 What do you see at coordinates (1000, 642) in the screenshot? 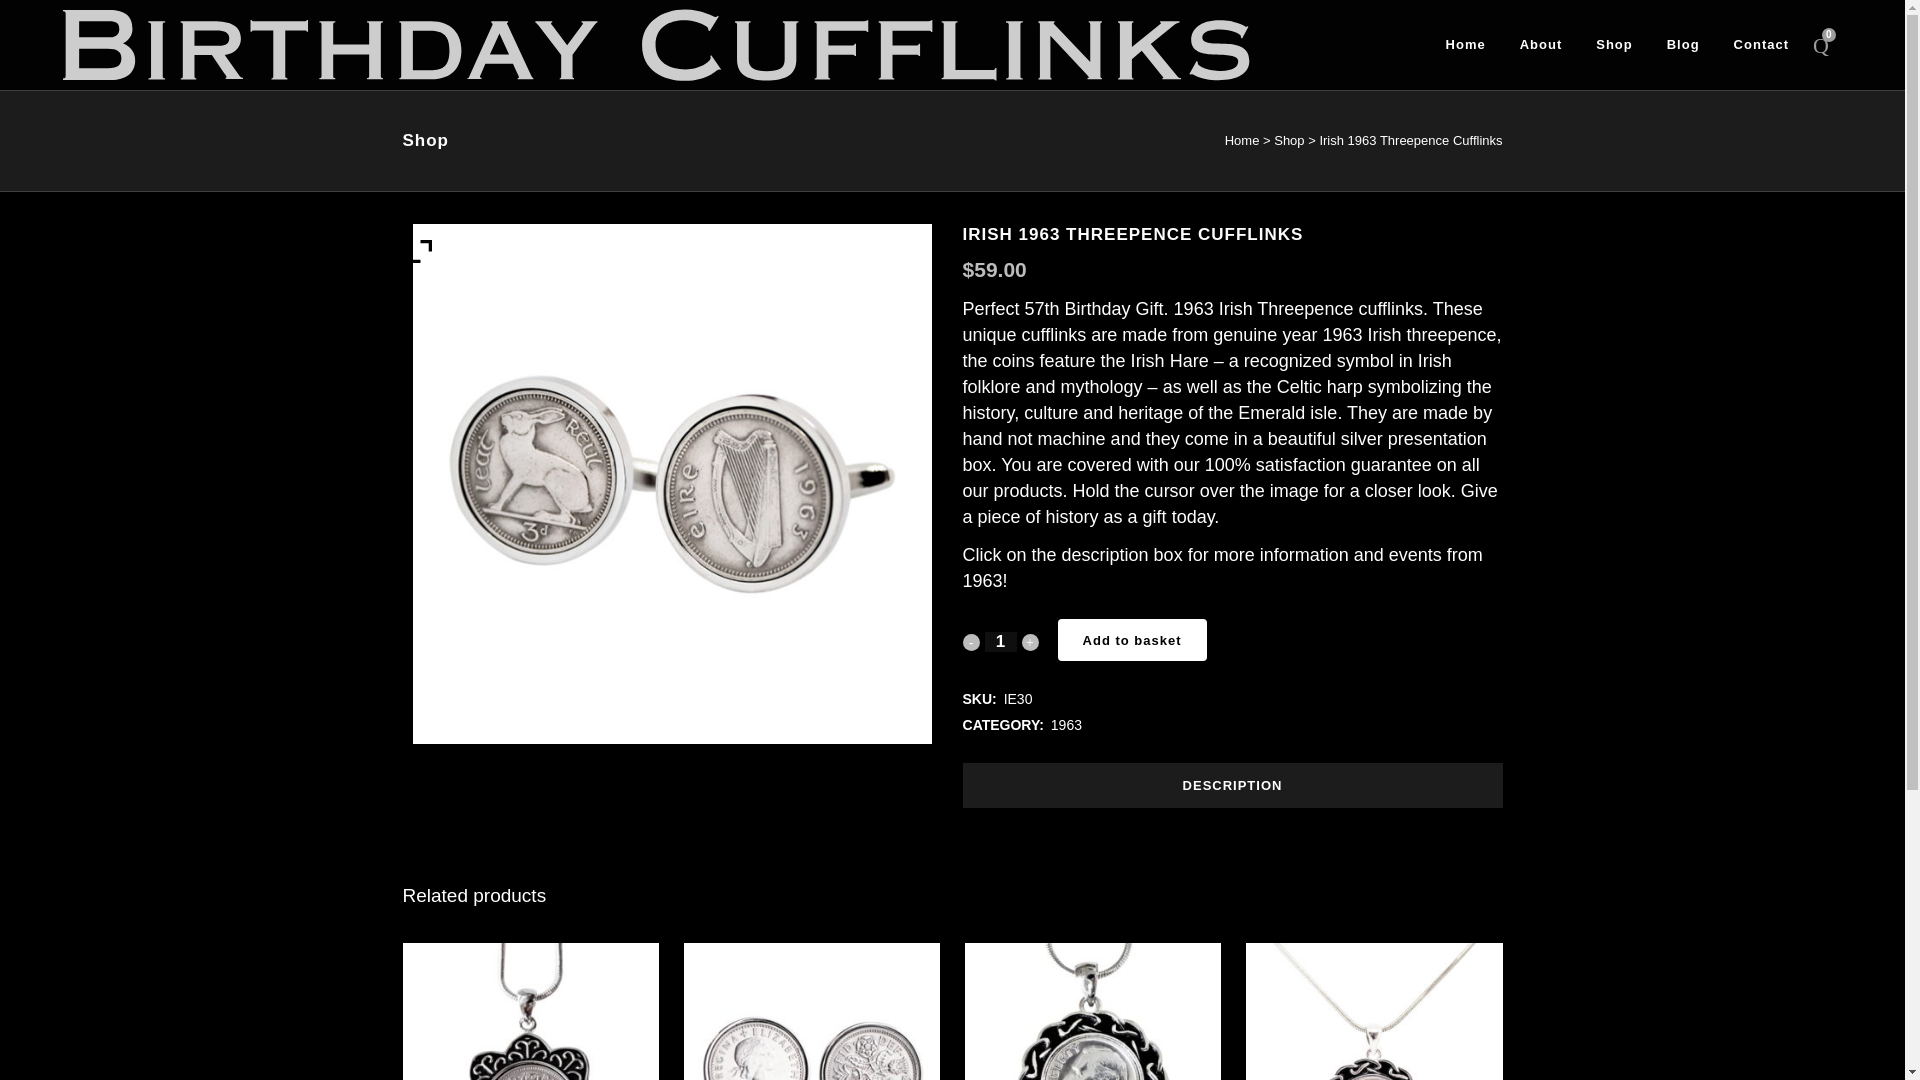
I see `1` at bounding box center [1000, 642].